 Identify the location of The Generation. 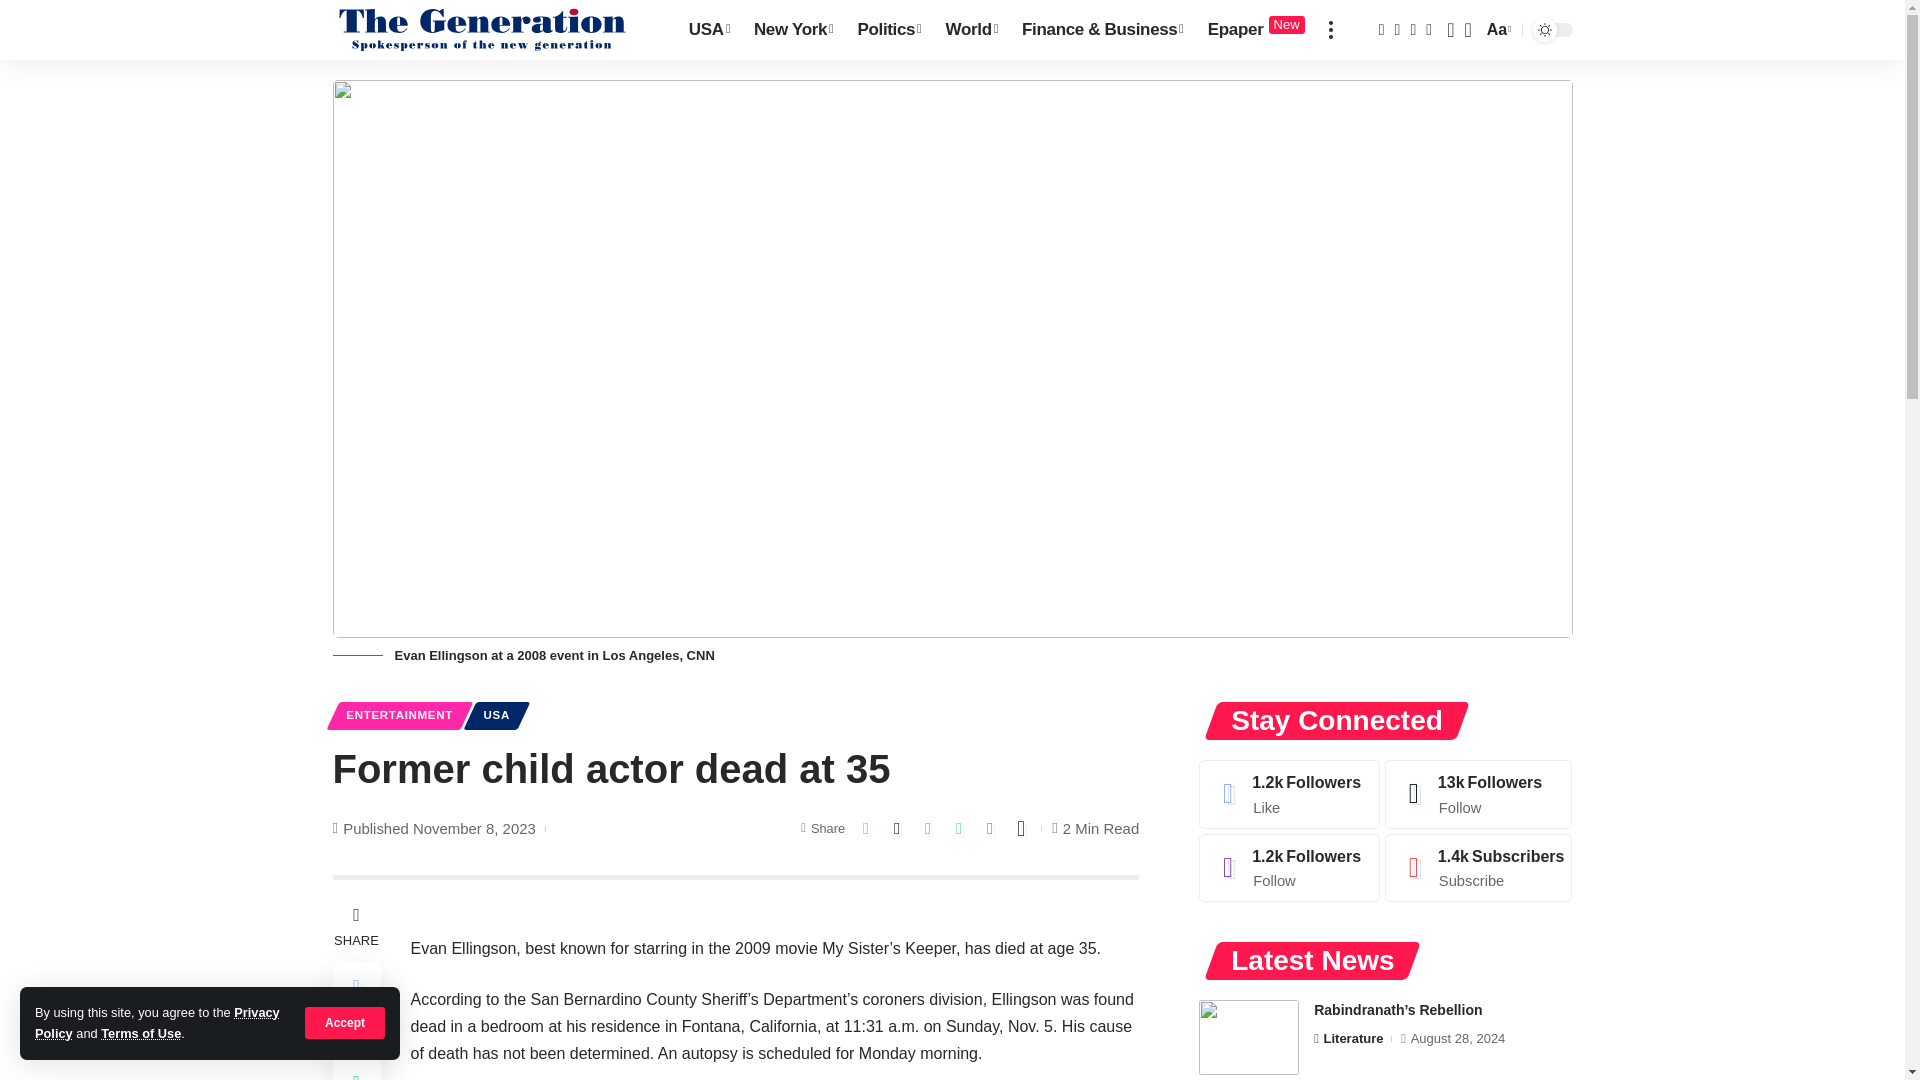
(482, 30).